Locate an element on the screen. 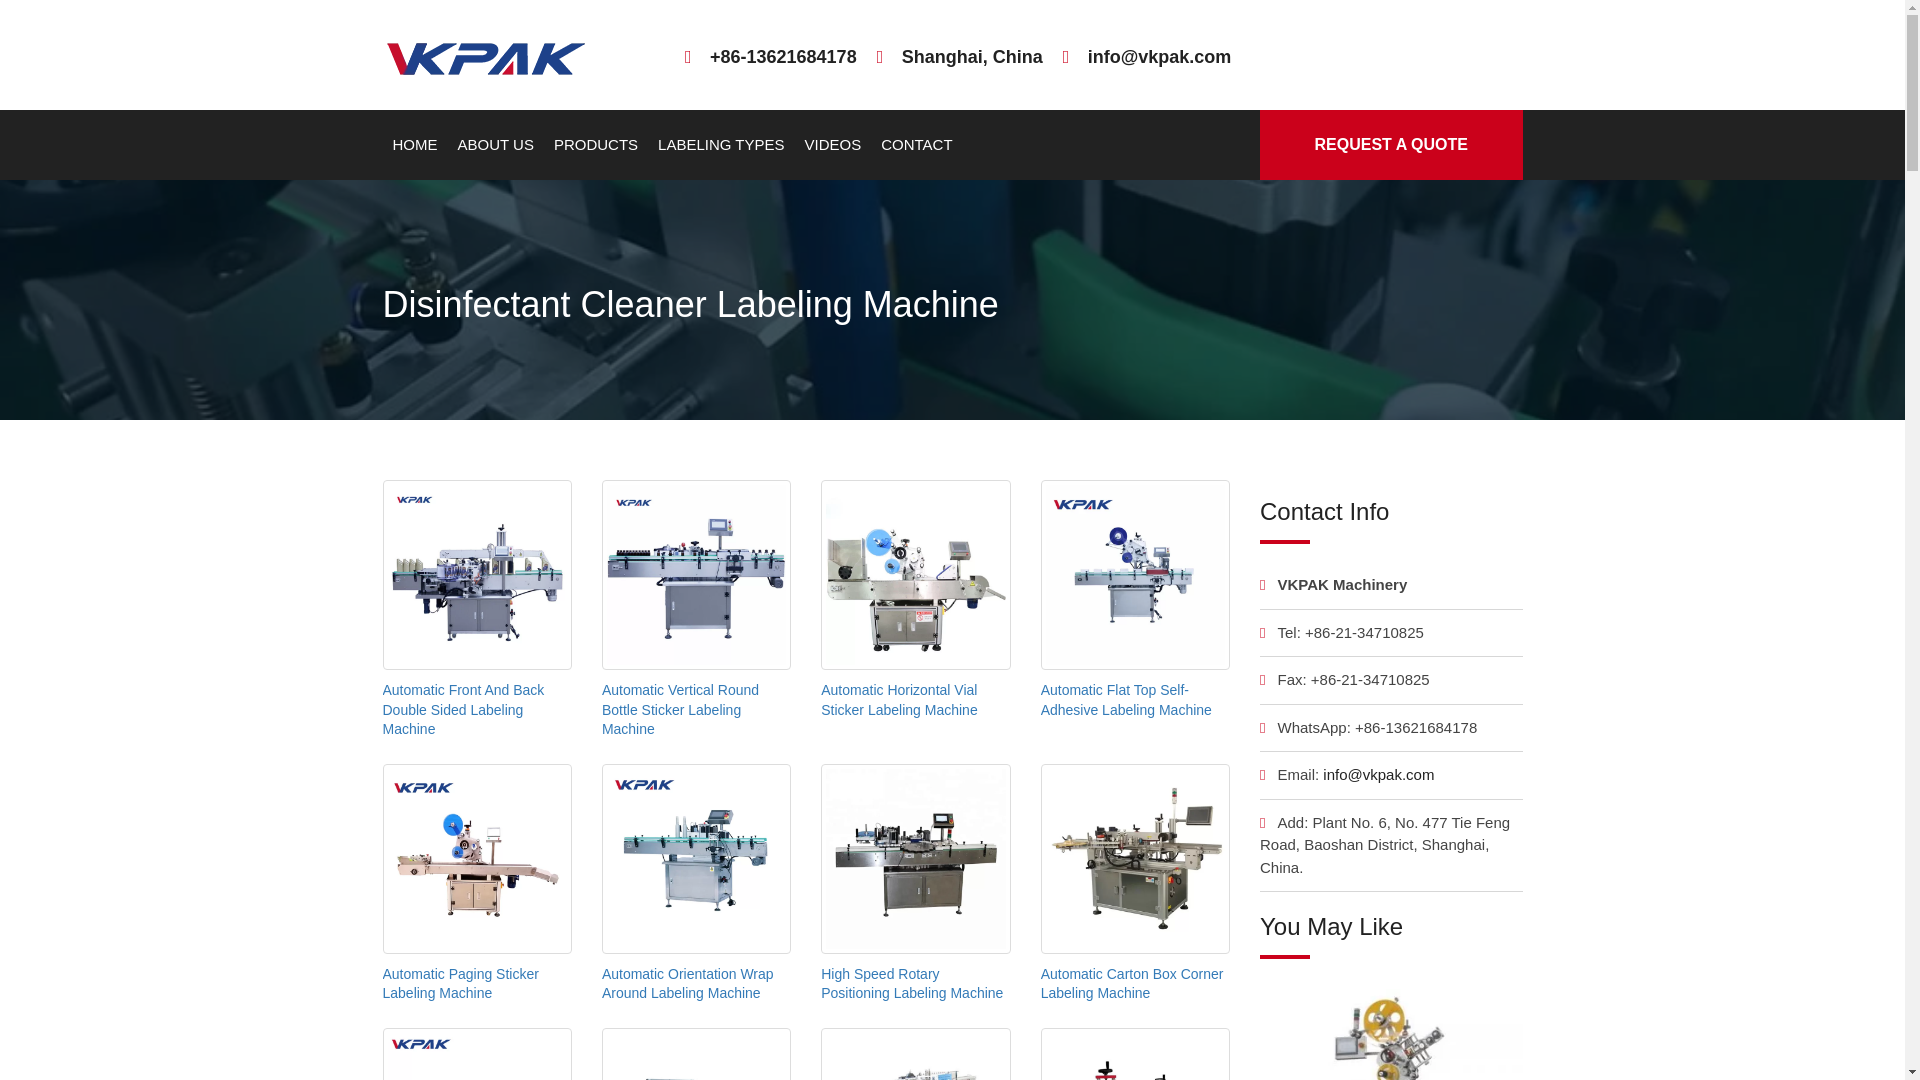 Image resolution: width=1920 pixels, height=1080 pixels. Automatic Vertical Round Bottle Sticker Labeling Machine is located at coordinates (680, 709).